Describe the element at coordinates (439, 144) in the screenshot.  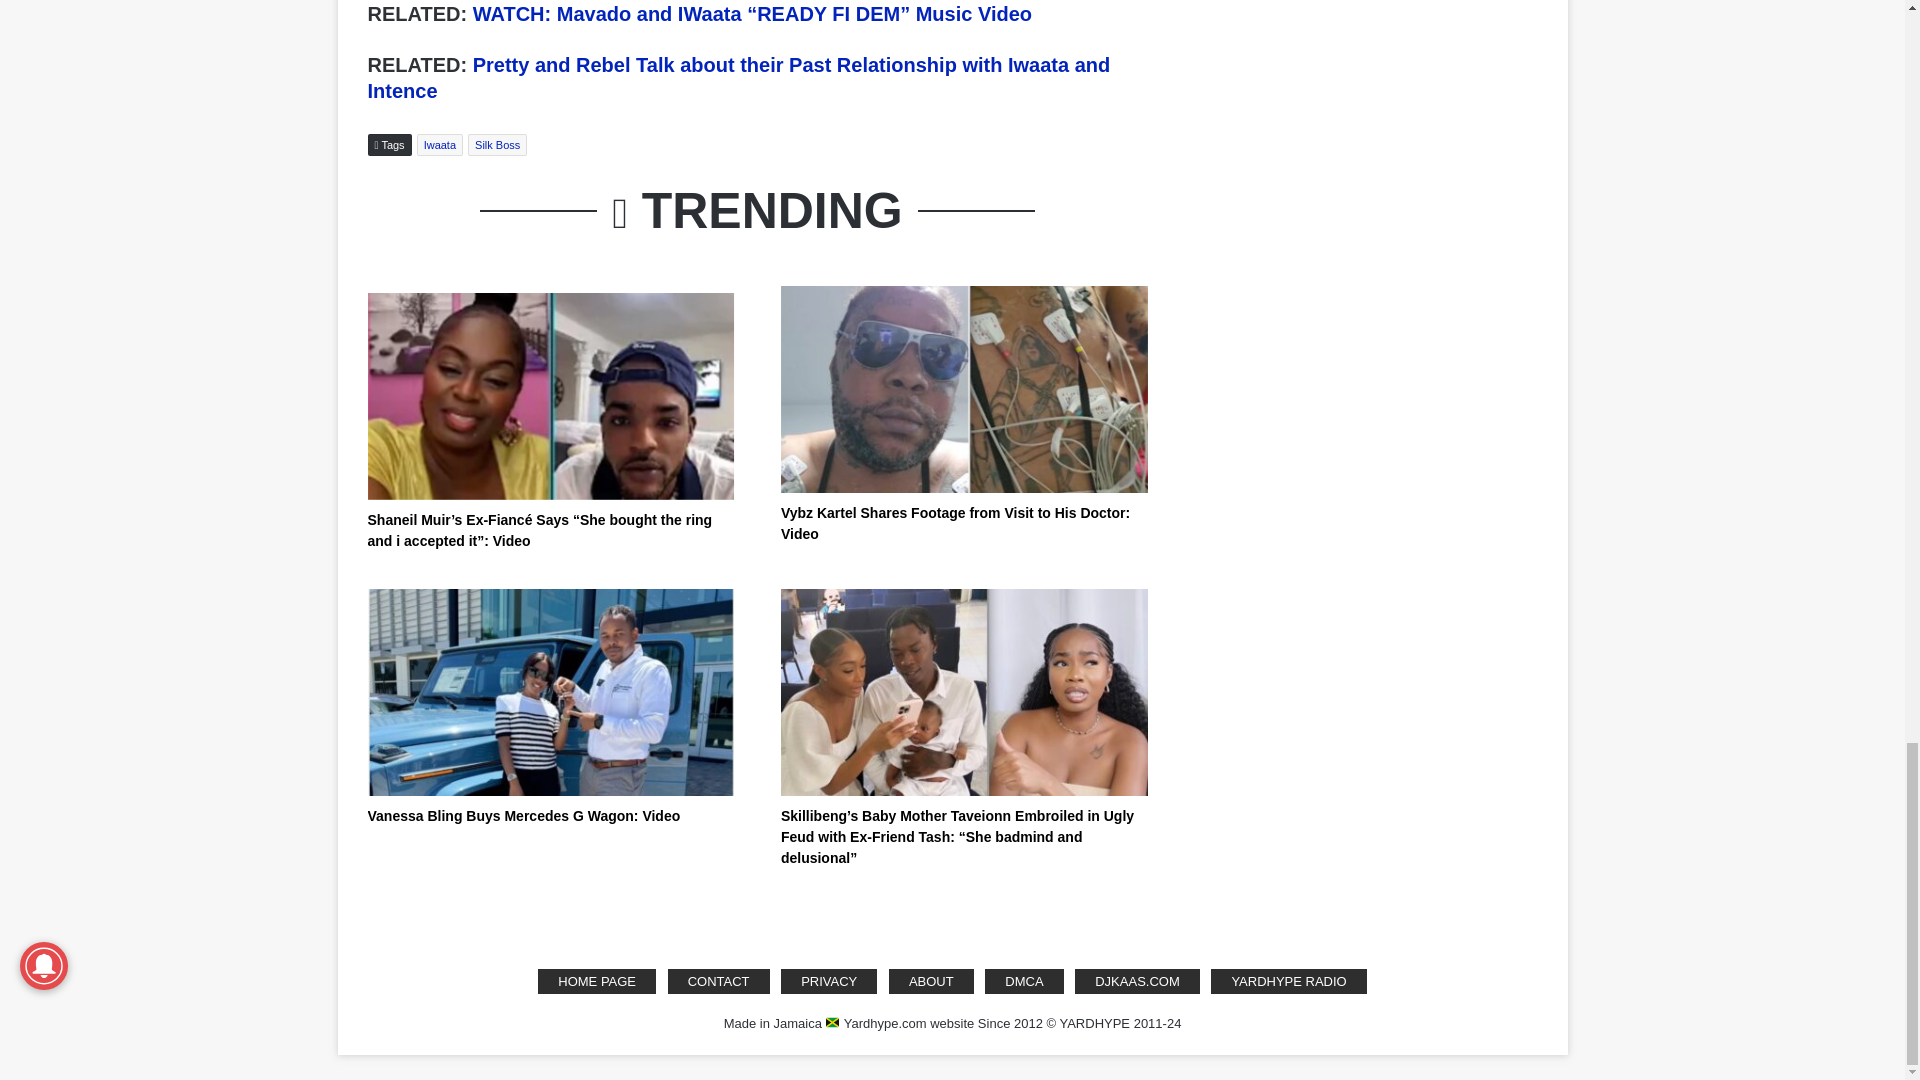
I see `Iwaata` at that location.